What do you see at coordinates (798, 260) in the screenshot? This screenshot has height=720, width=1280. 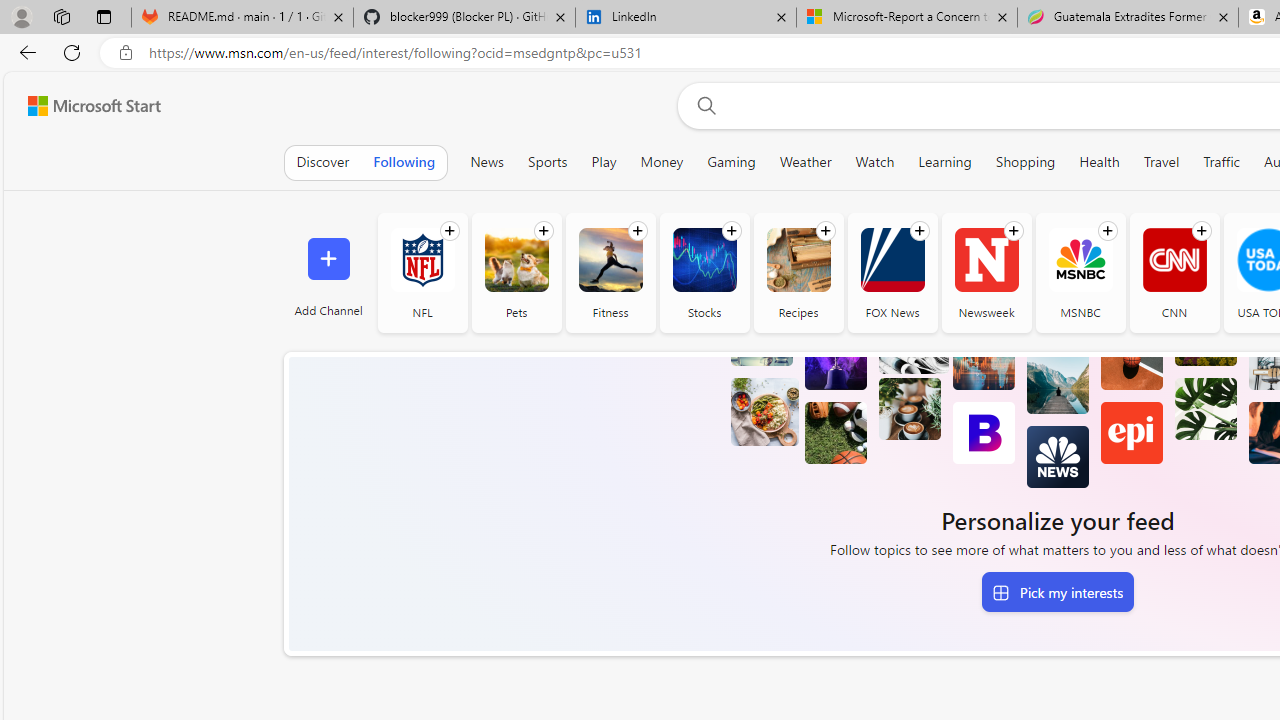 I see `Recipes` at bounding box center [798, 260].